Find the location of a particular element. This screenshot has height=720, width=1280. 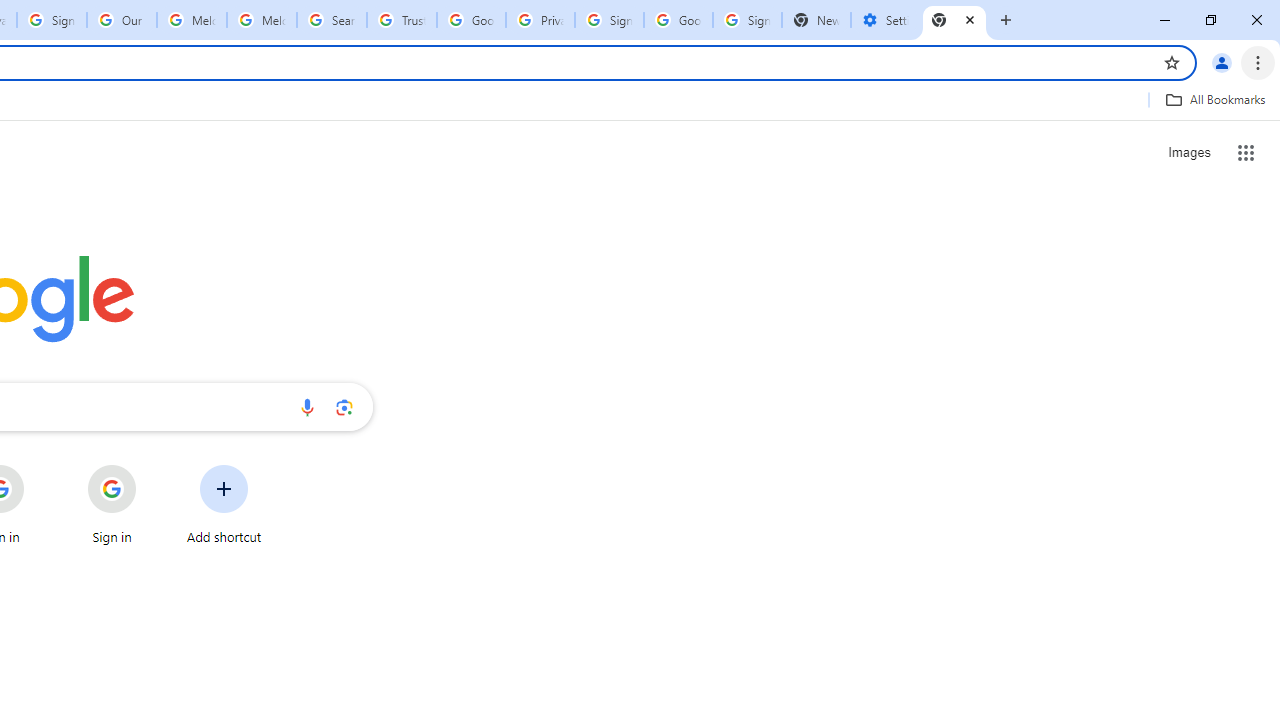

Google Cybersecurity Innovations - Google Safety Center is located at coordinates (678, 20).